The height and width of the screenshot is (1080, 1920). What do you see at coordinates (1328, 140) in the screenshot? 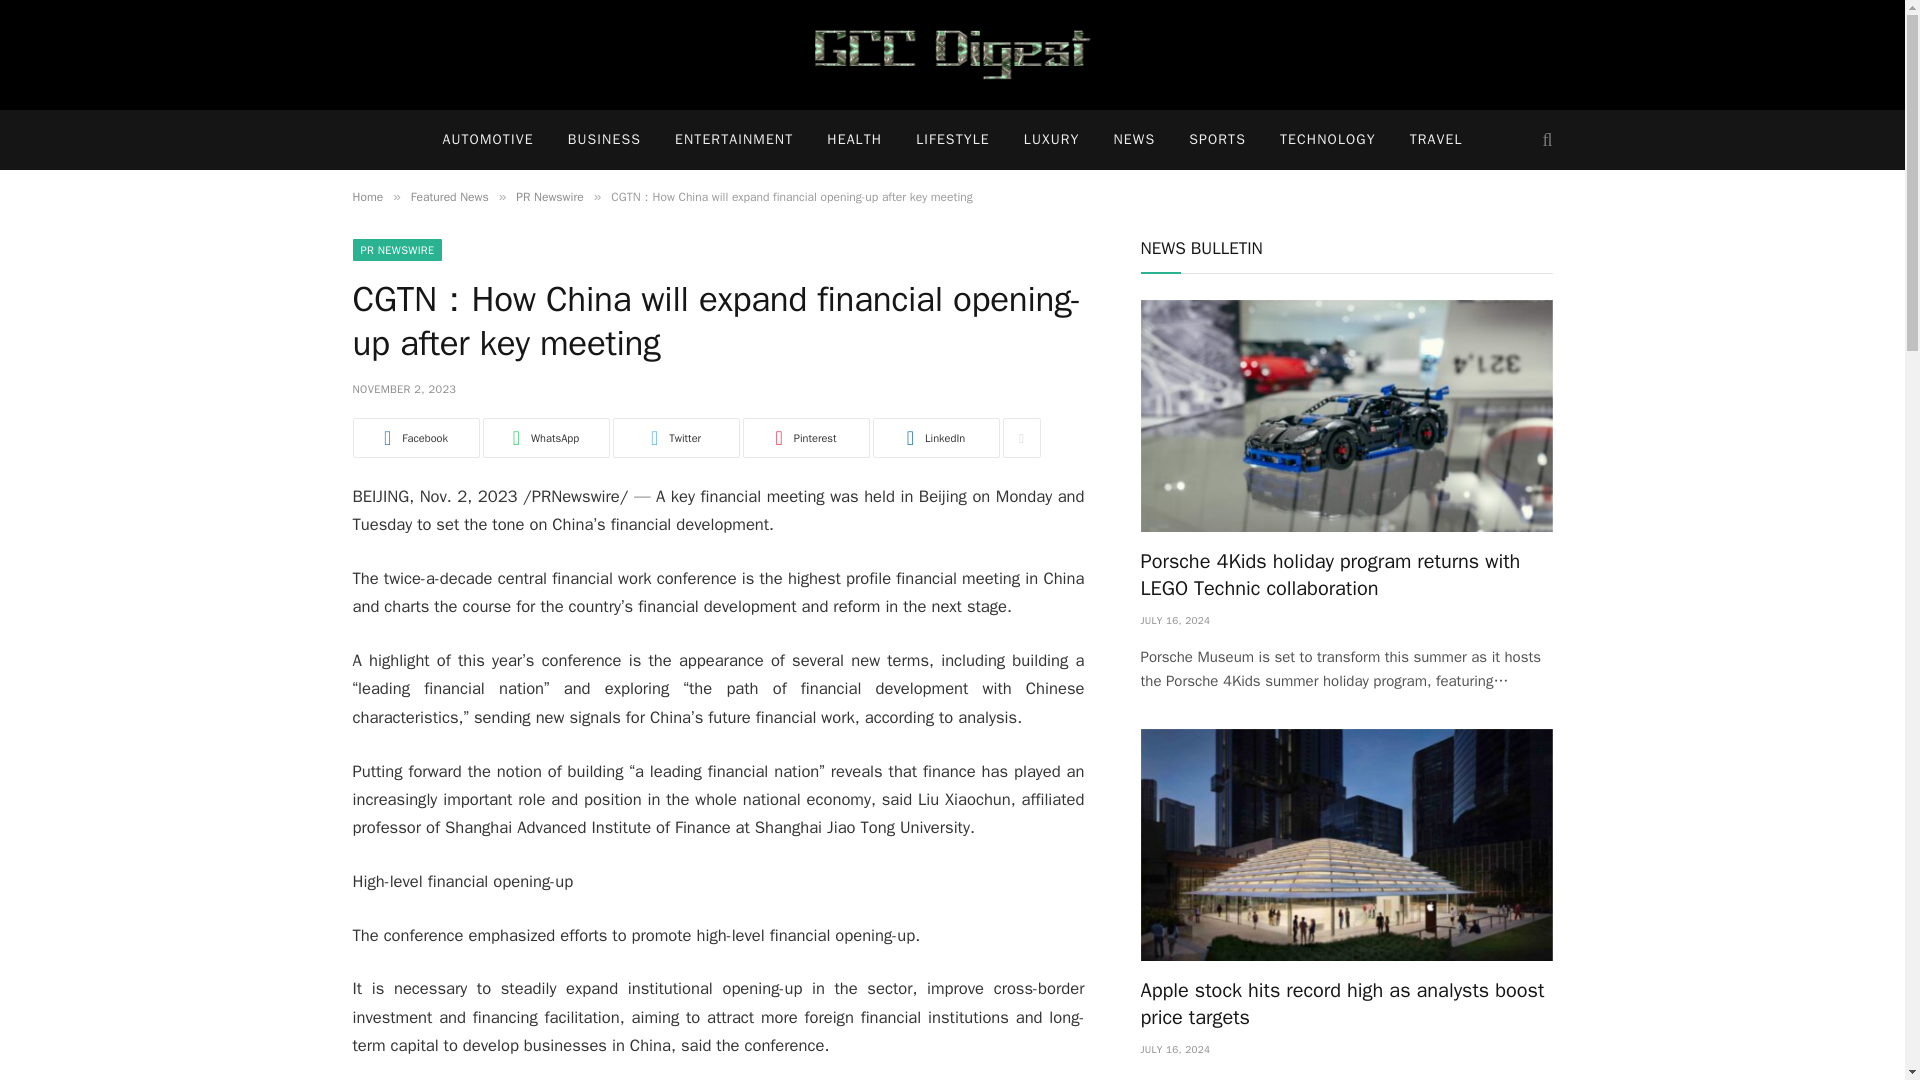
I see `TECHNOLOGY` at bounding box center [1328, 140].